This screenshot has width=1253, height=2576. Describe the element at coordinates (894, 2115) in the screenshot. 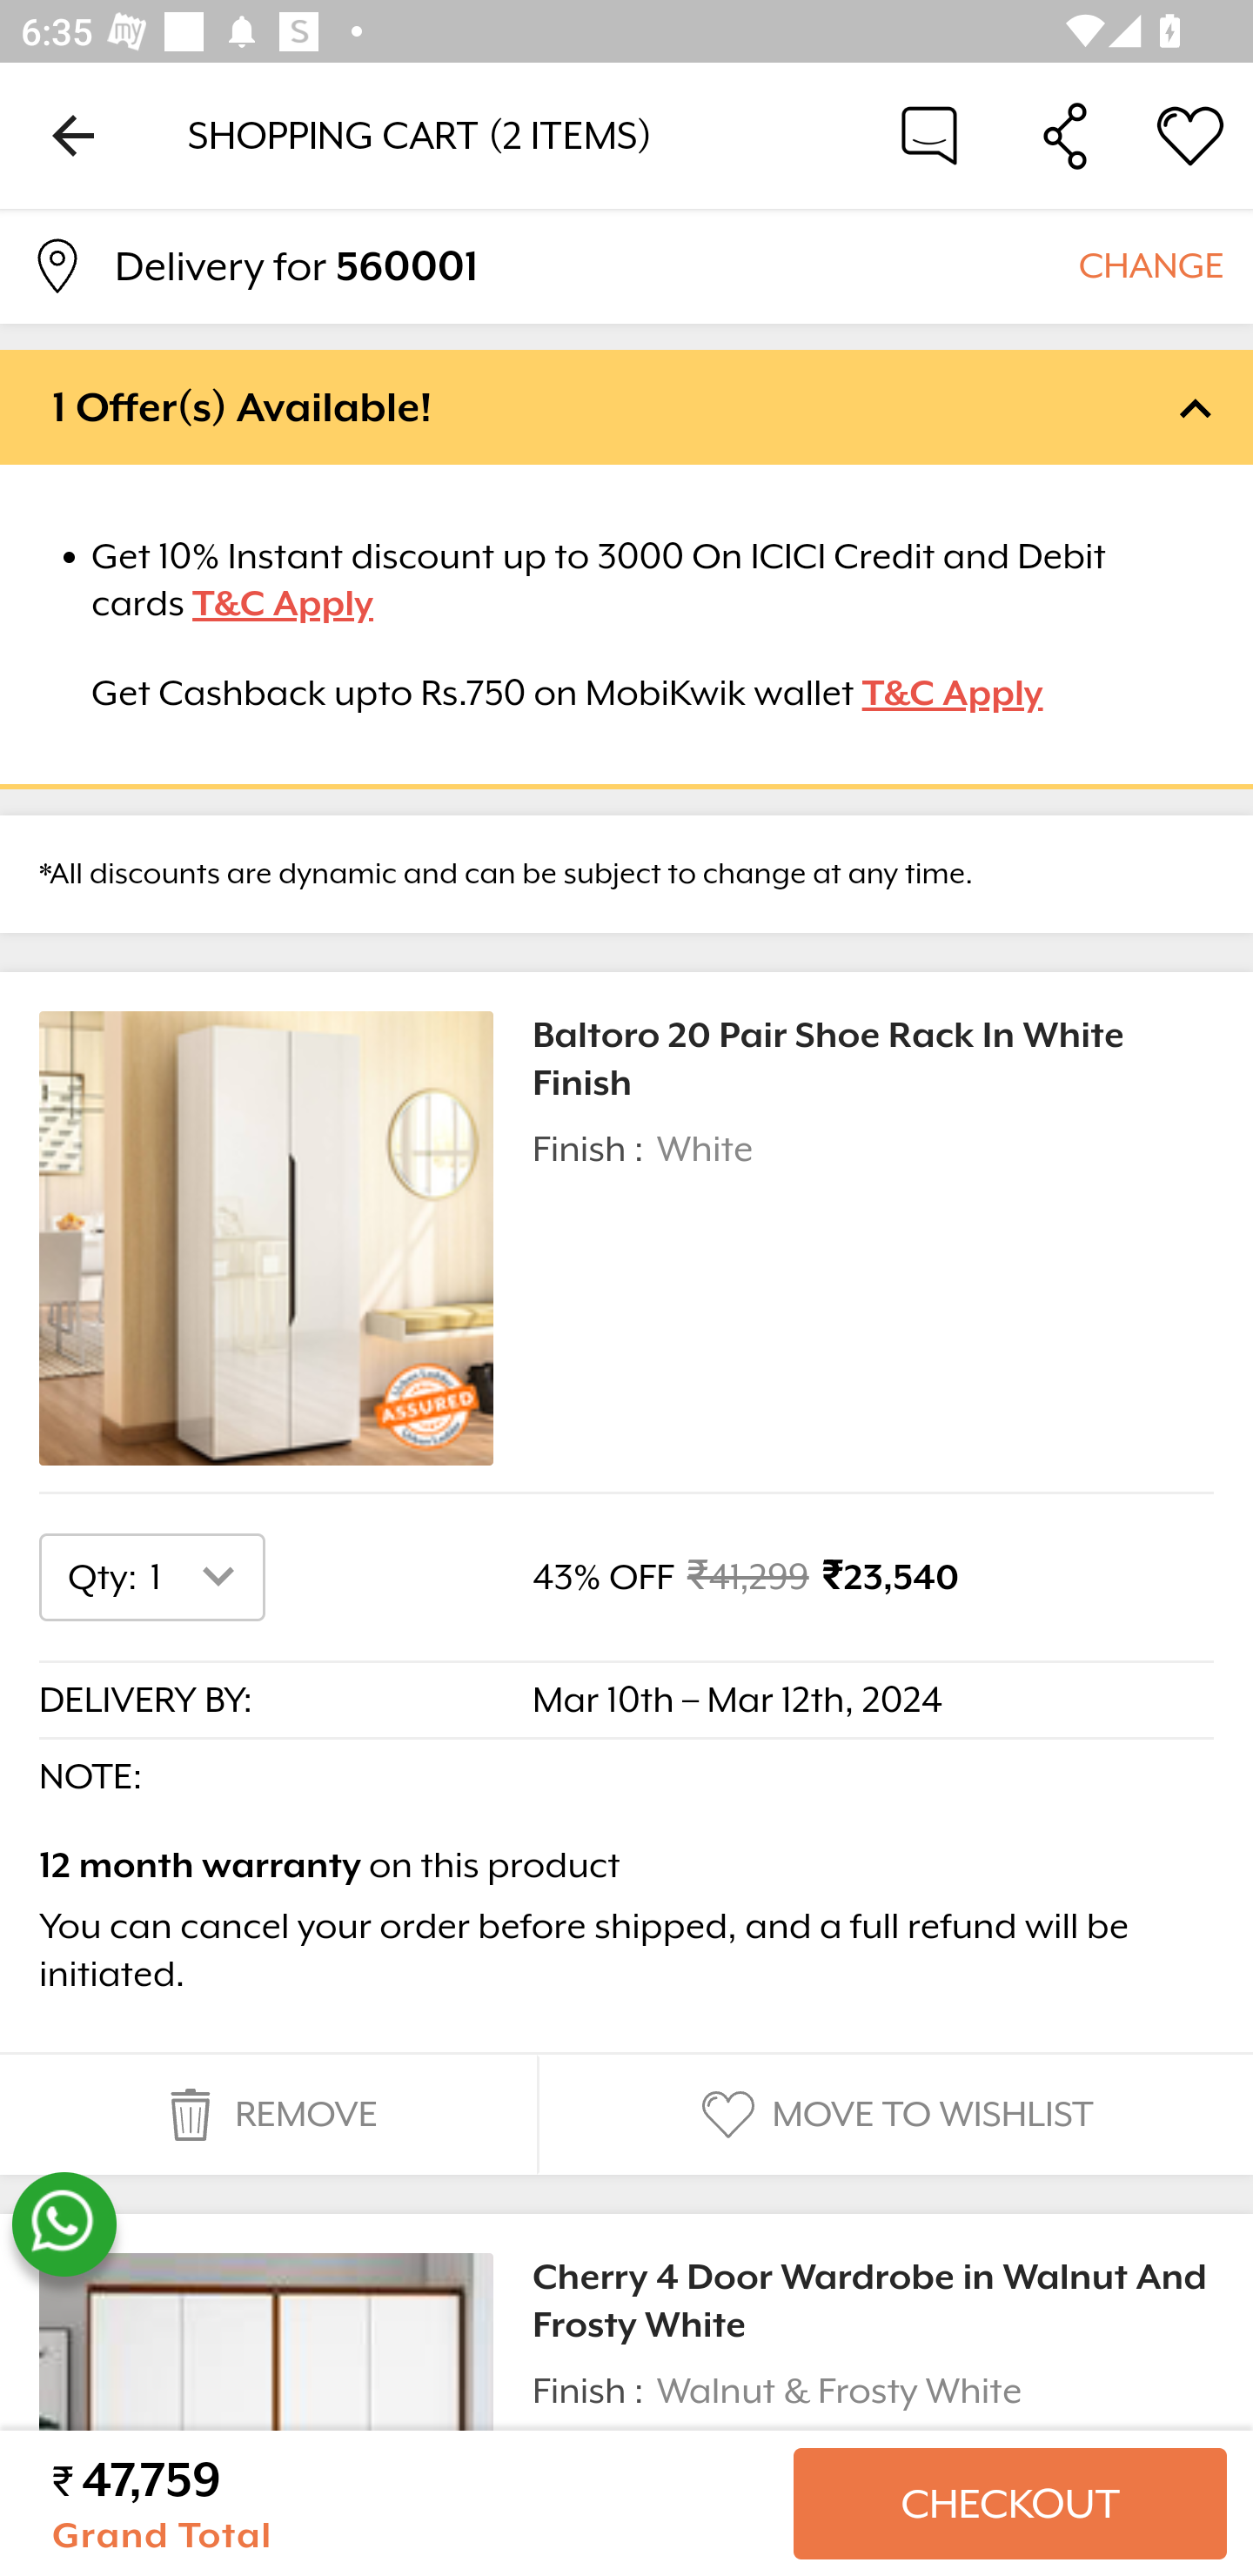

I see `MOVE TO WISHLIST` at that location.